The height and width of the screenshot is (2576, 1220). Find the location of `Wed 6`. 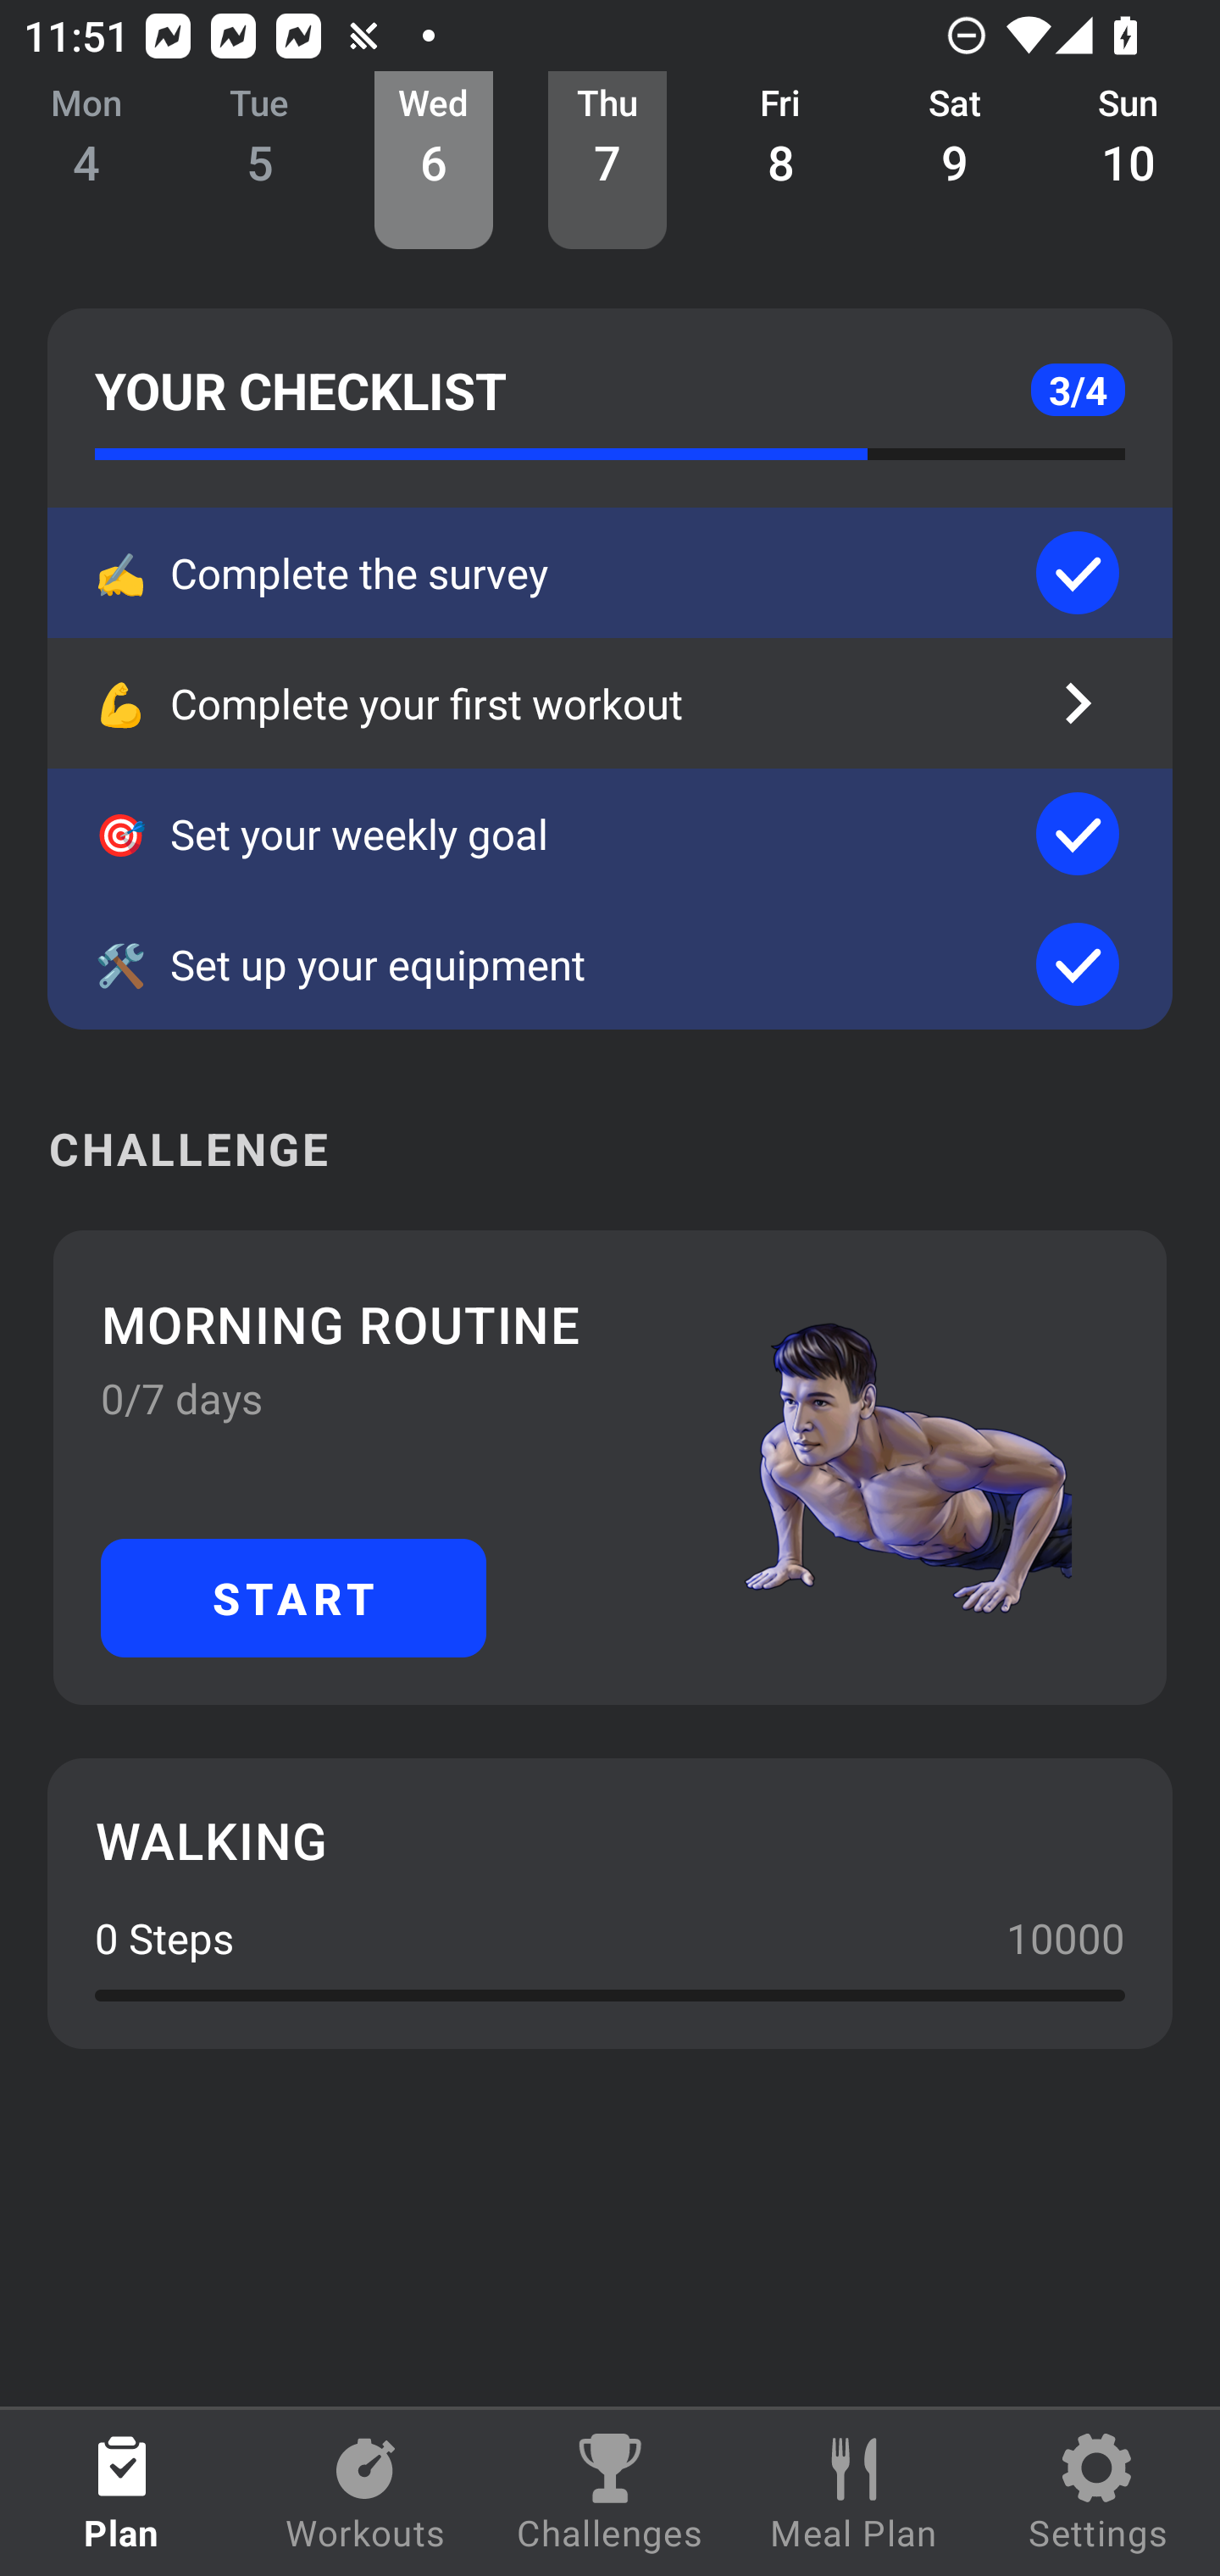

Wed 6 is located at coordinates (434, 161).